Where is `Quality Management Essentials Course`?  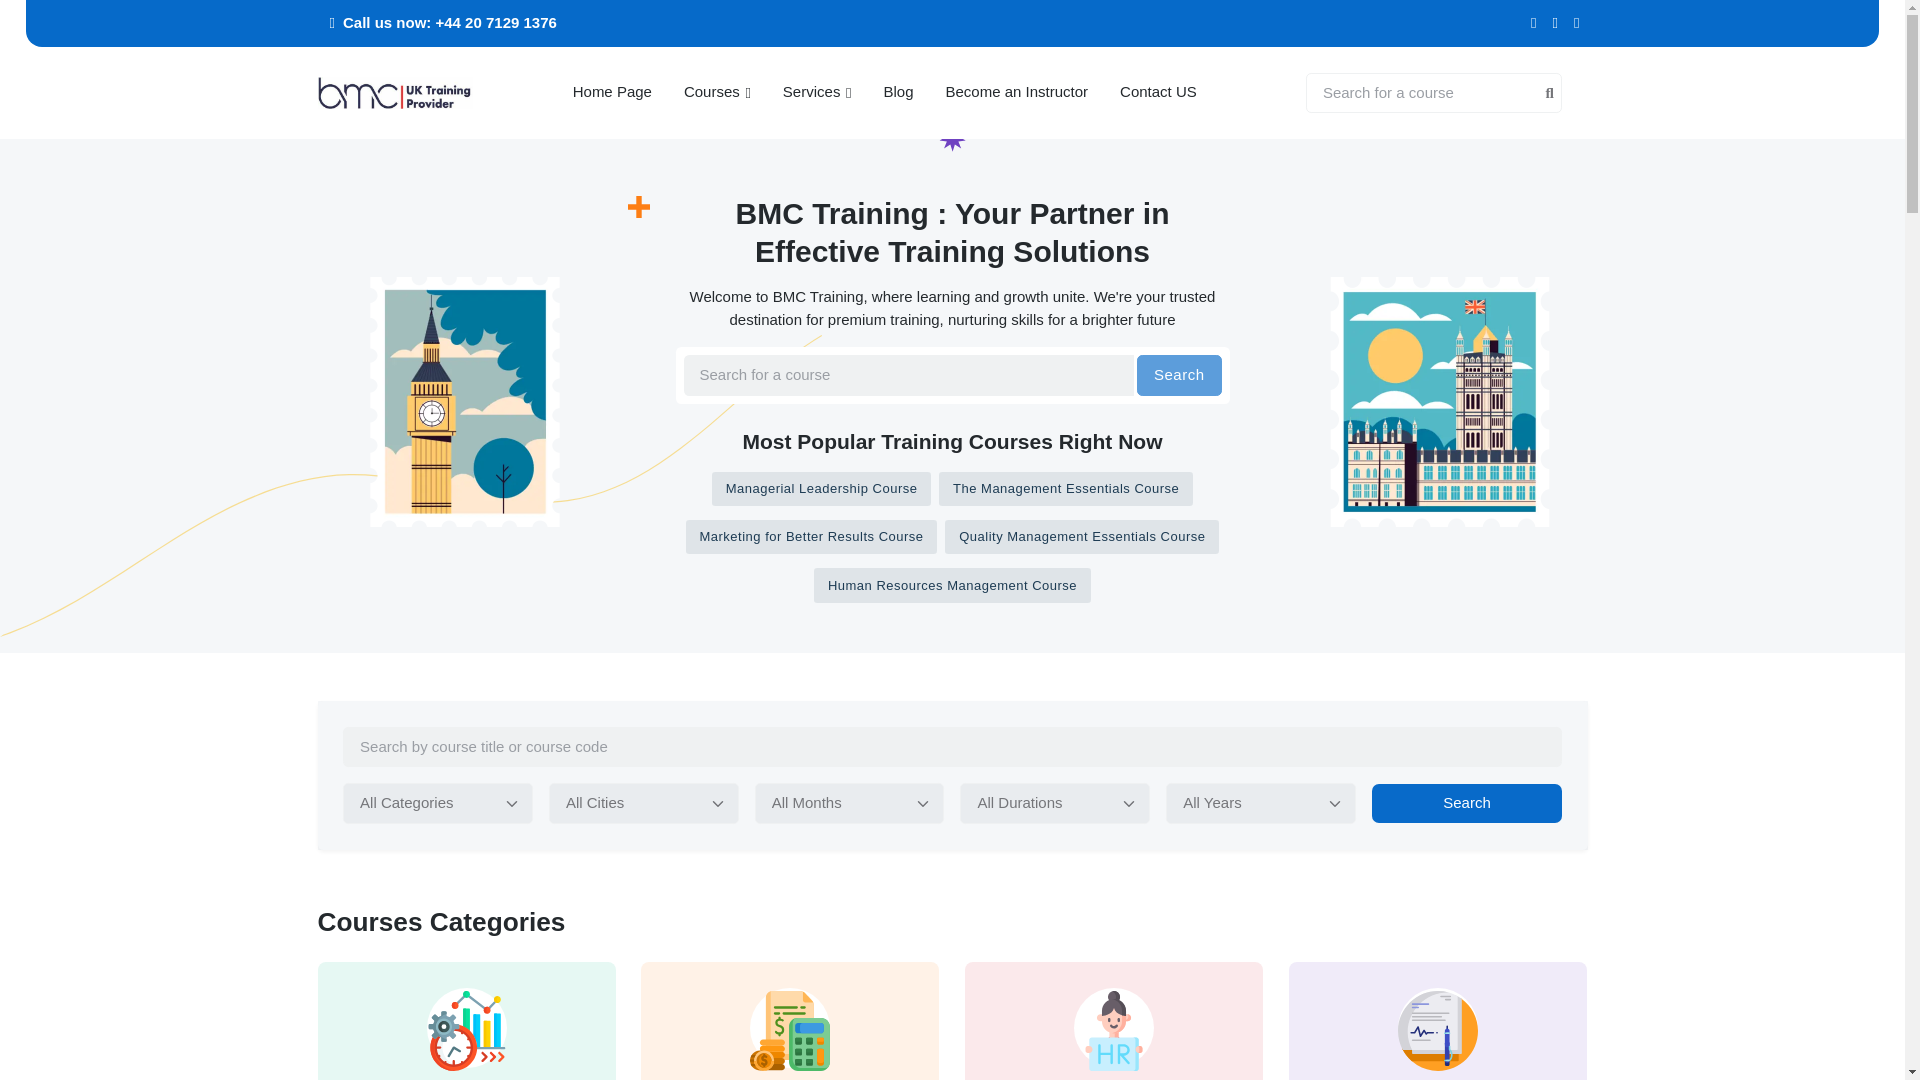 Quality Management Essentials Course is located at coordinates (1082, 536).